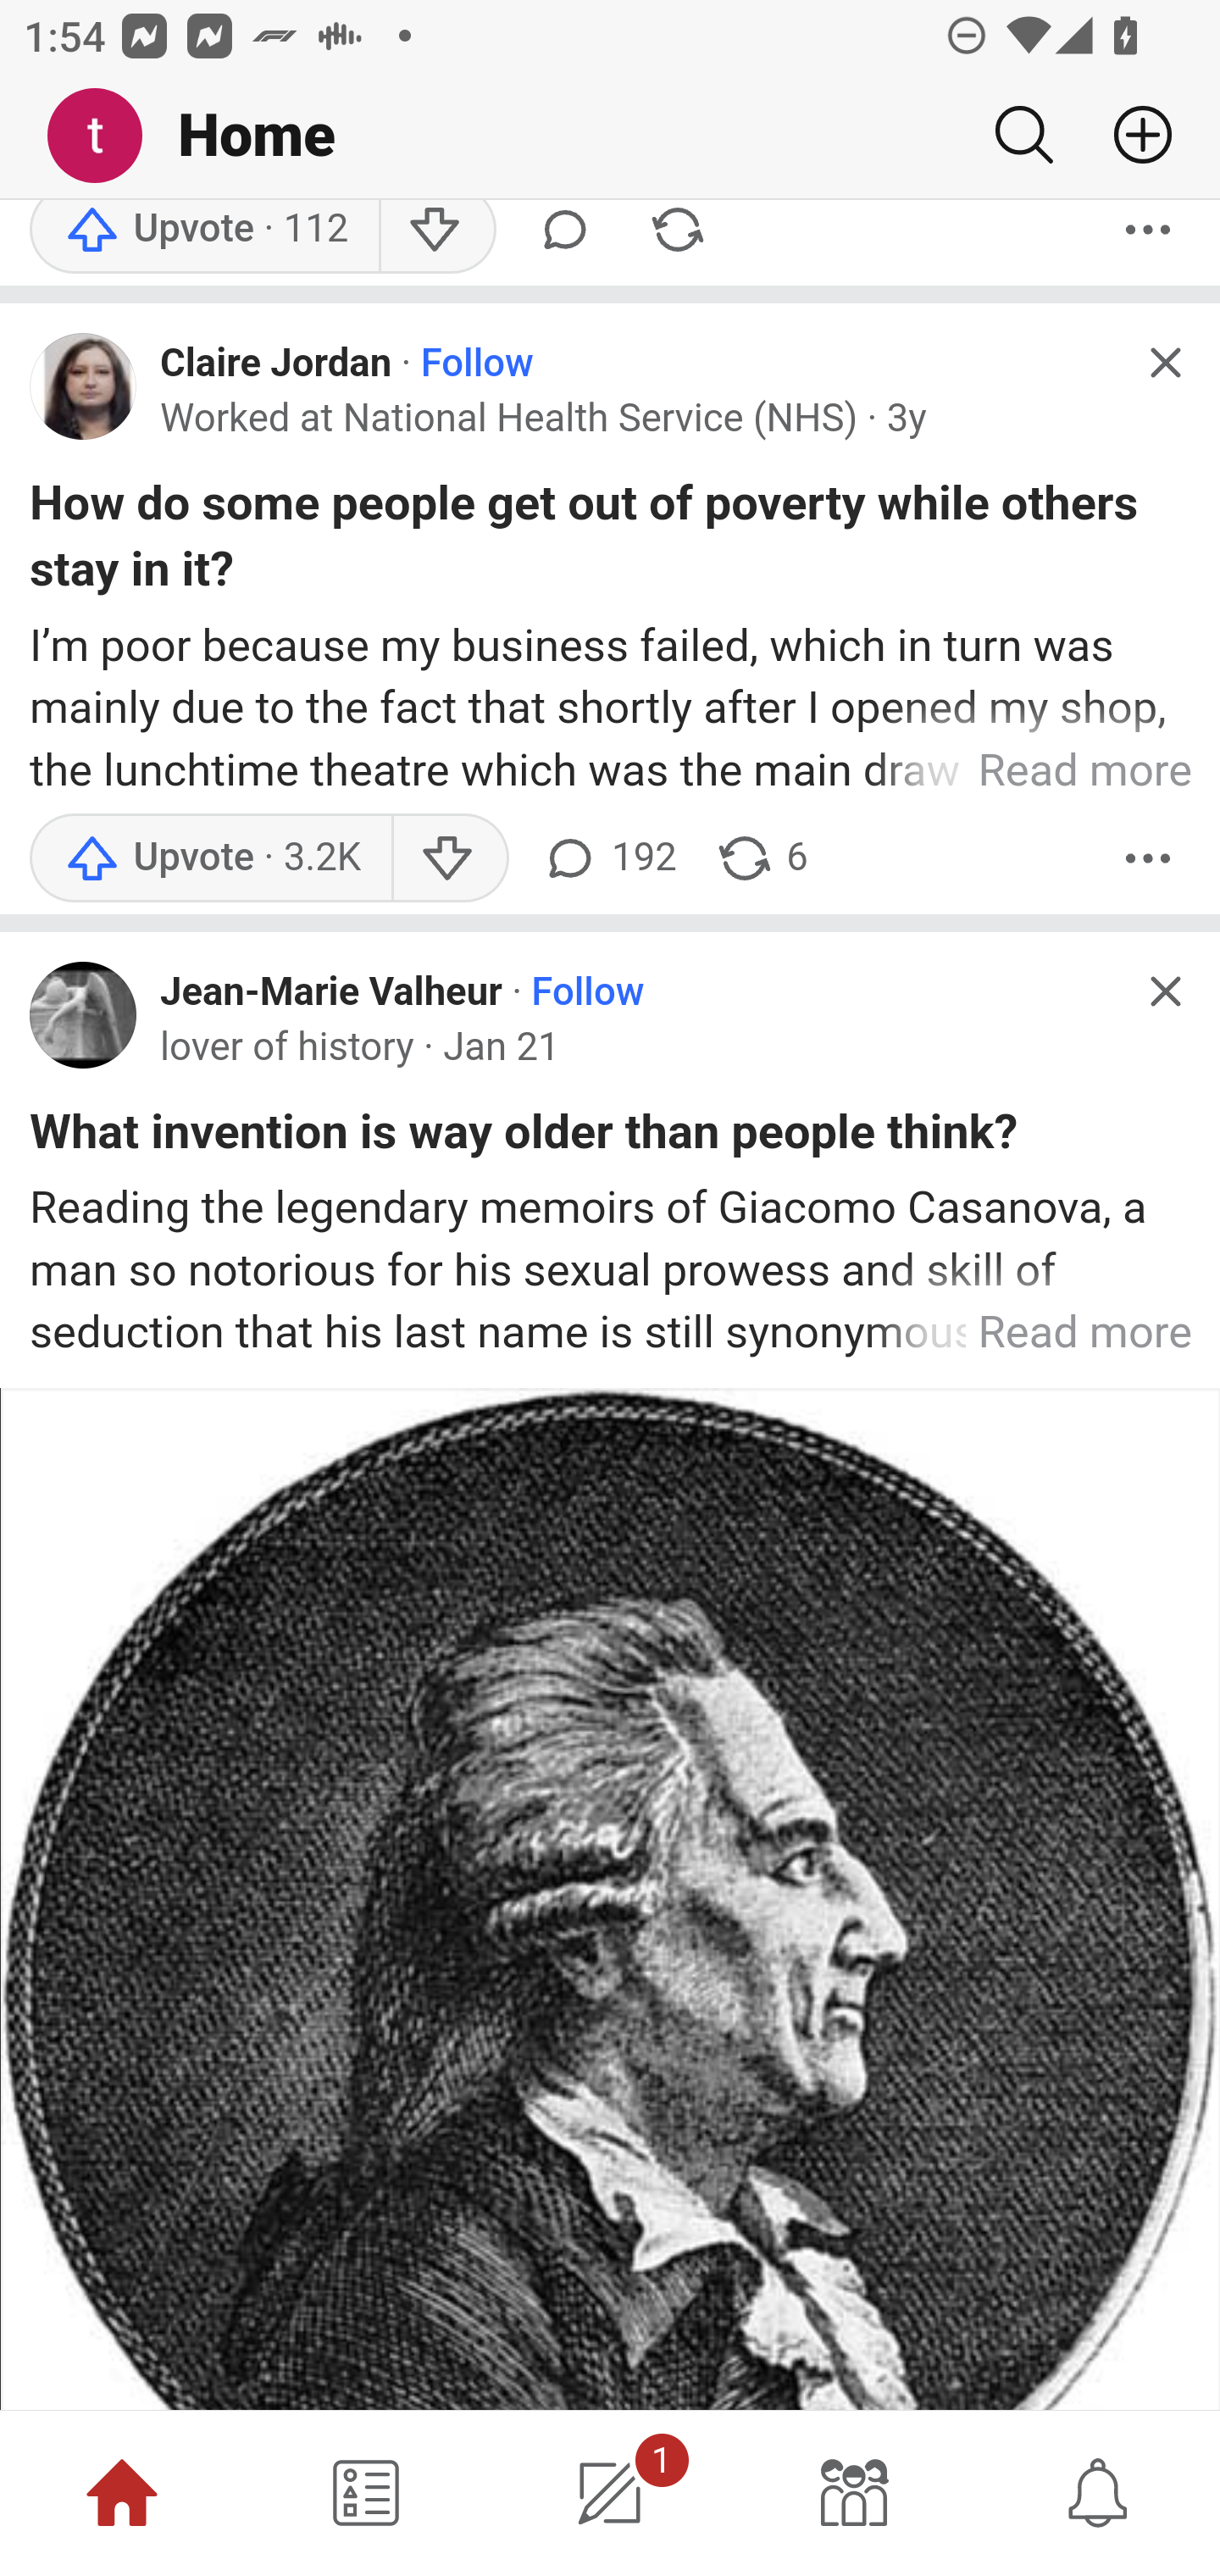 Image resolution: width=1220 pixels, height=2576 pixels. Describe the element at coordinates (676, 239) in the screenshot. I see `Share` at that location.